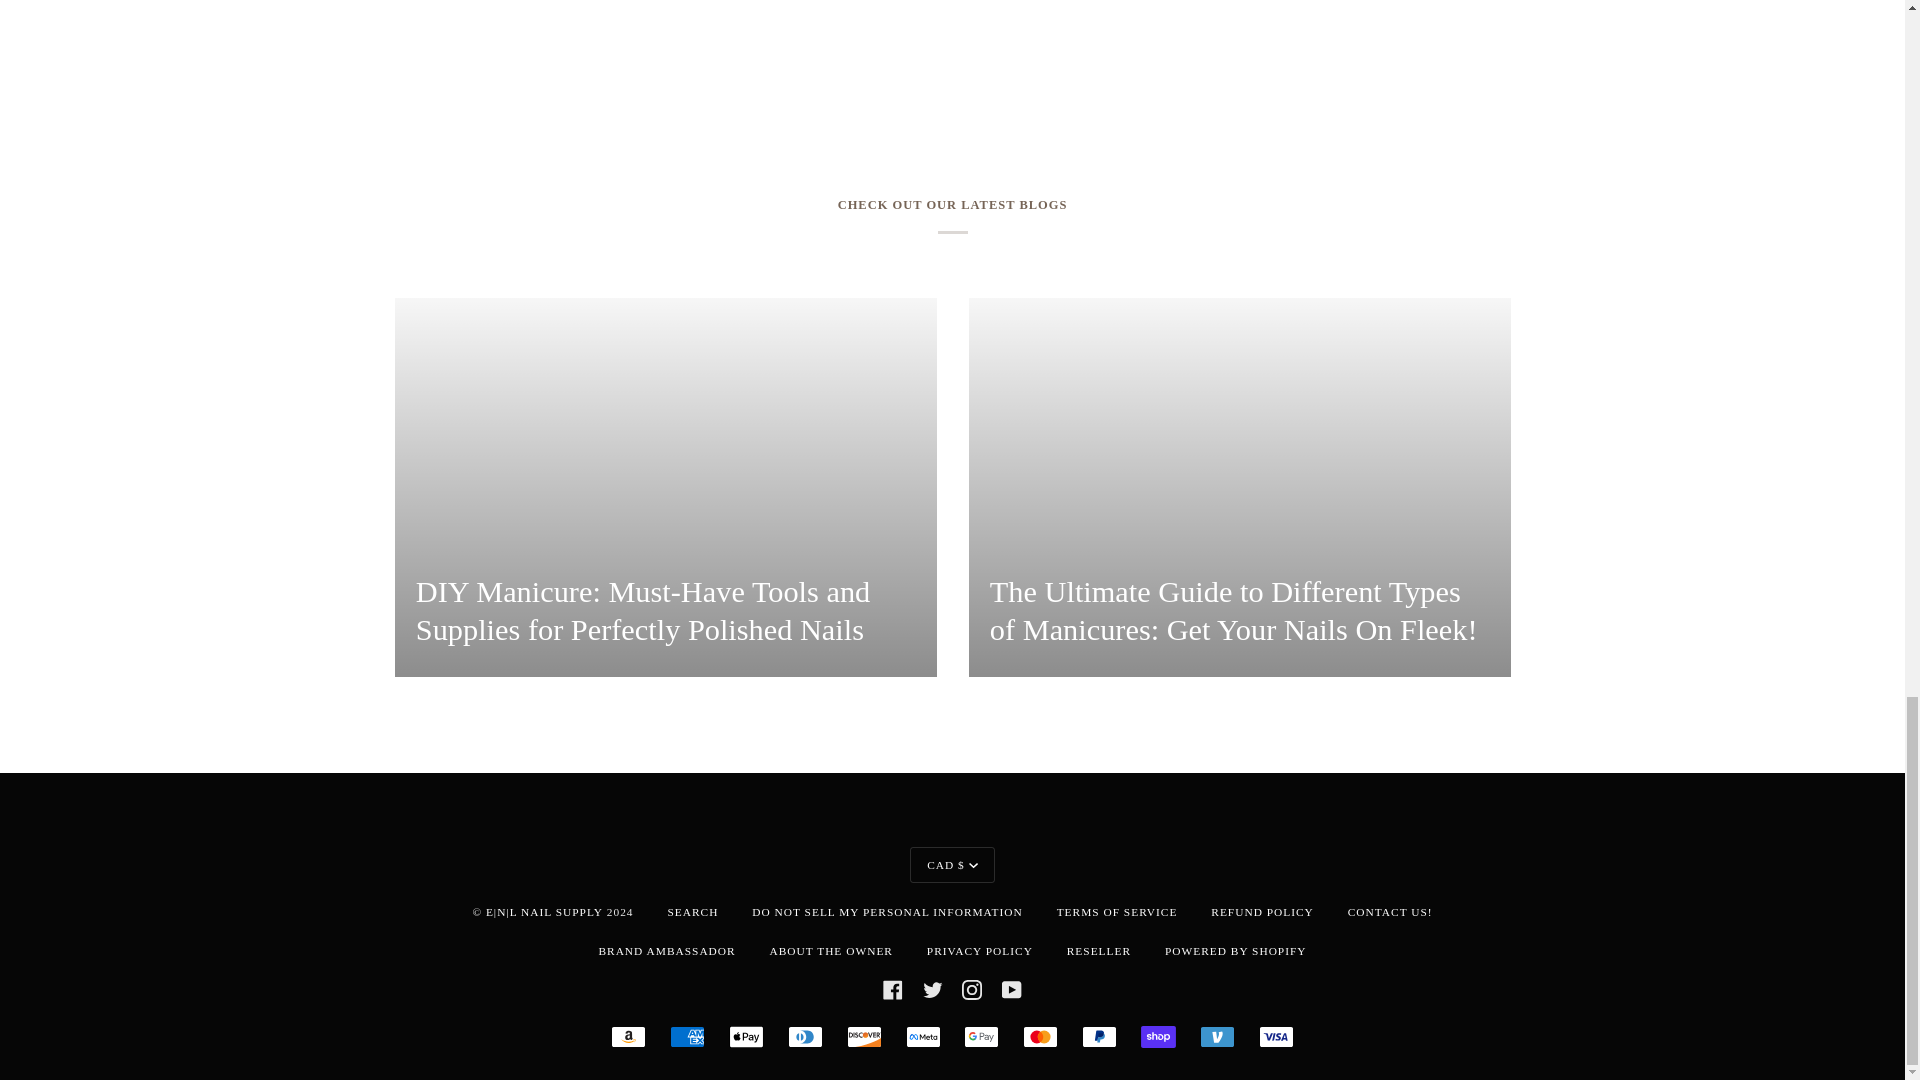  I want to click on DISCOVER, so click(864, 1036).